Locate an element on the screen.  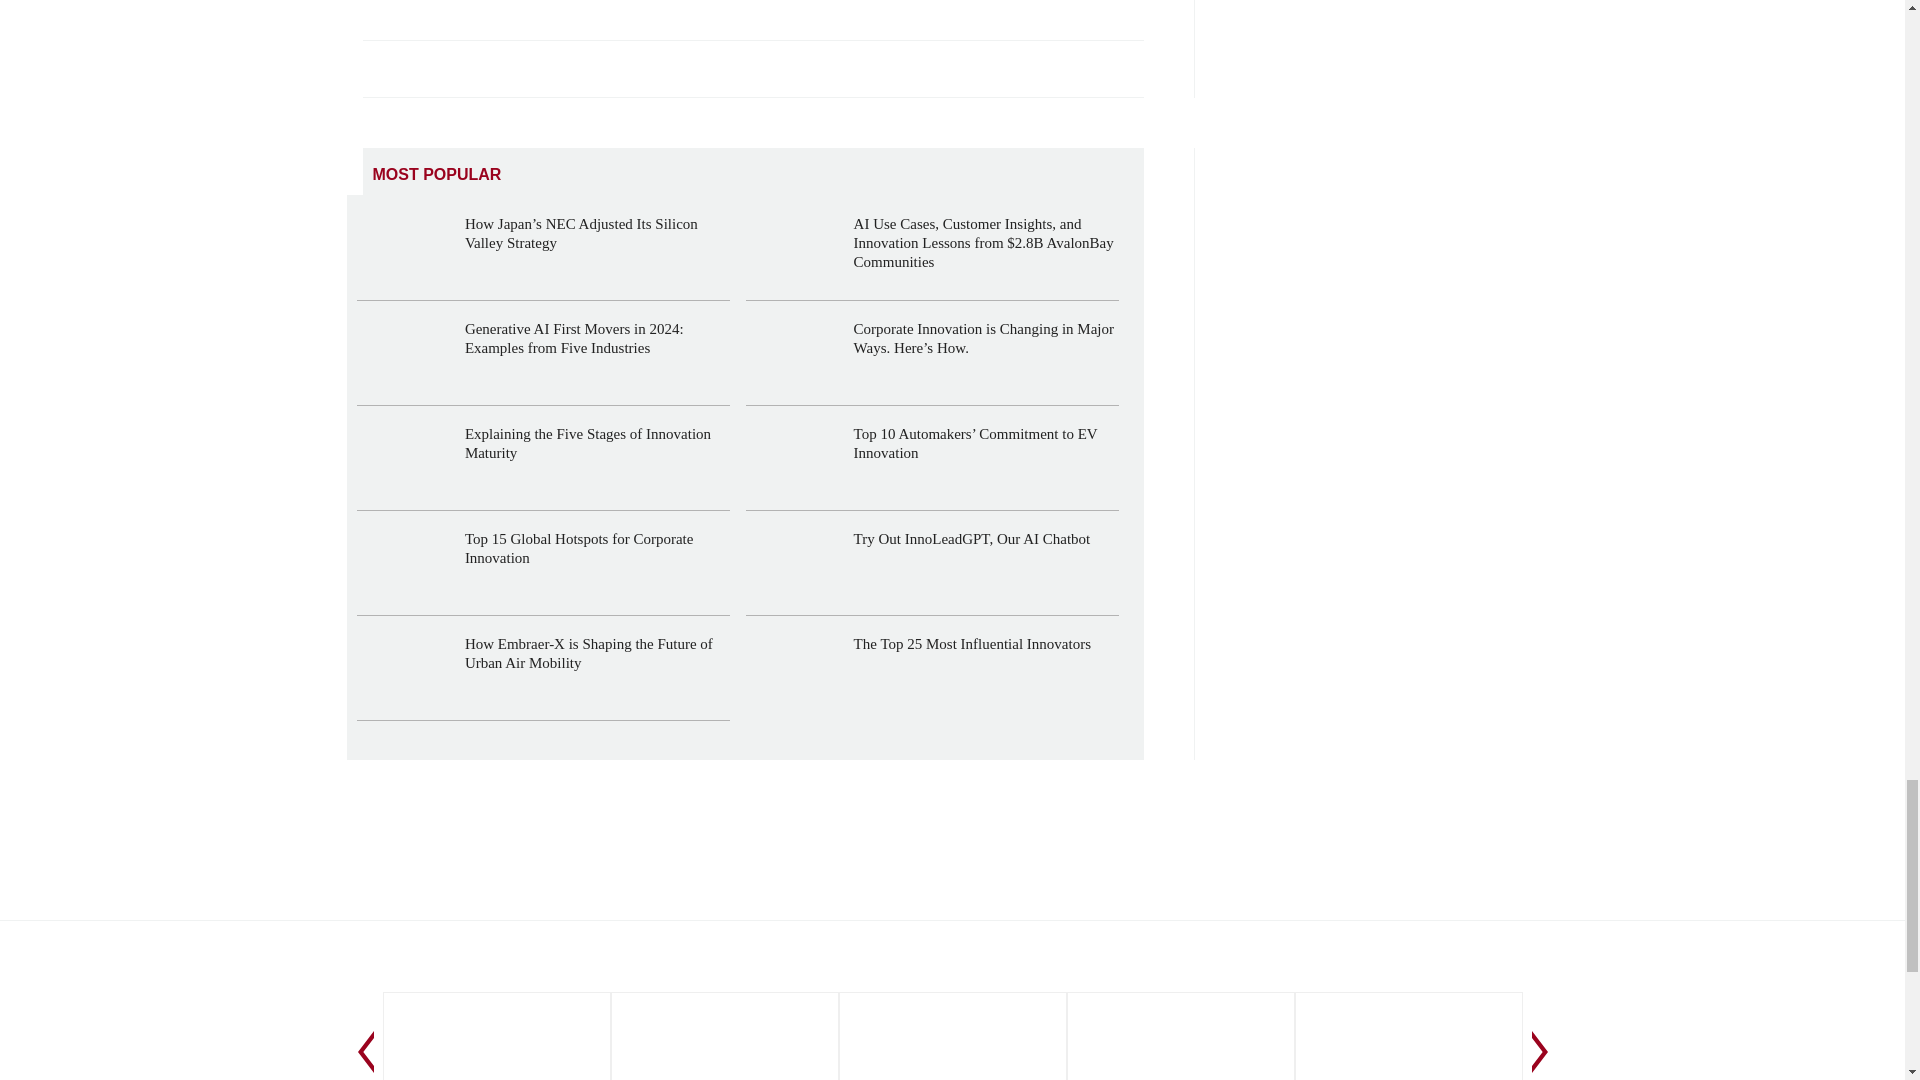
Facebook is located at coordinates (471, 68).